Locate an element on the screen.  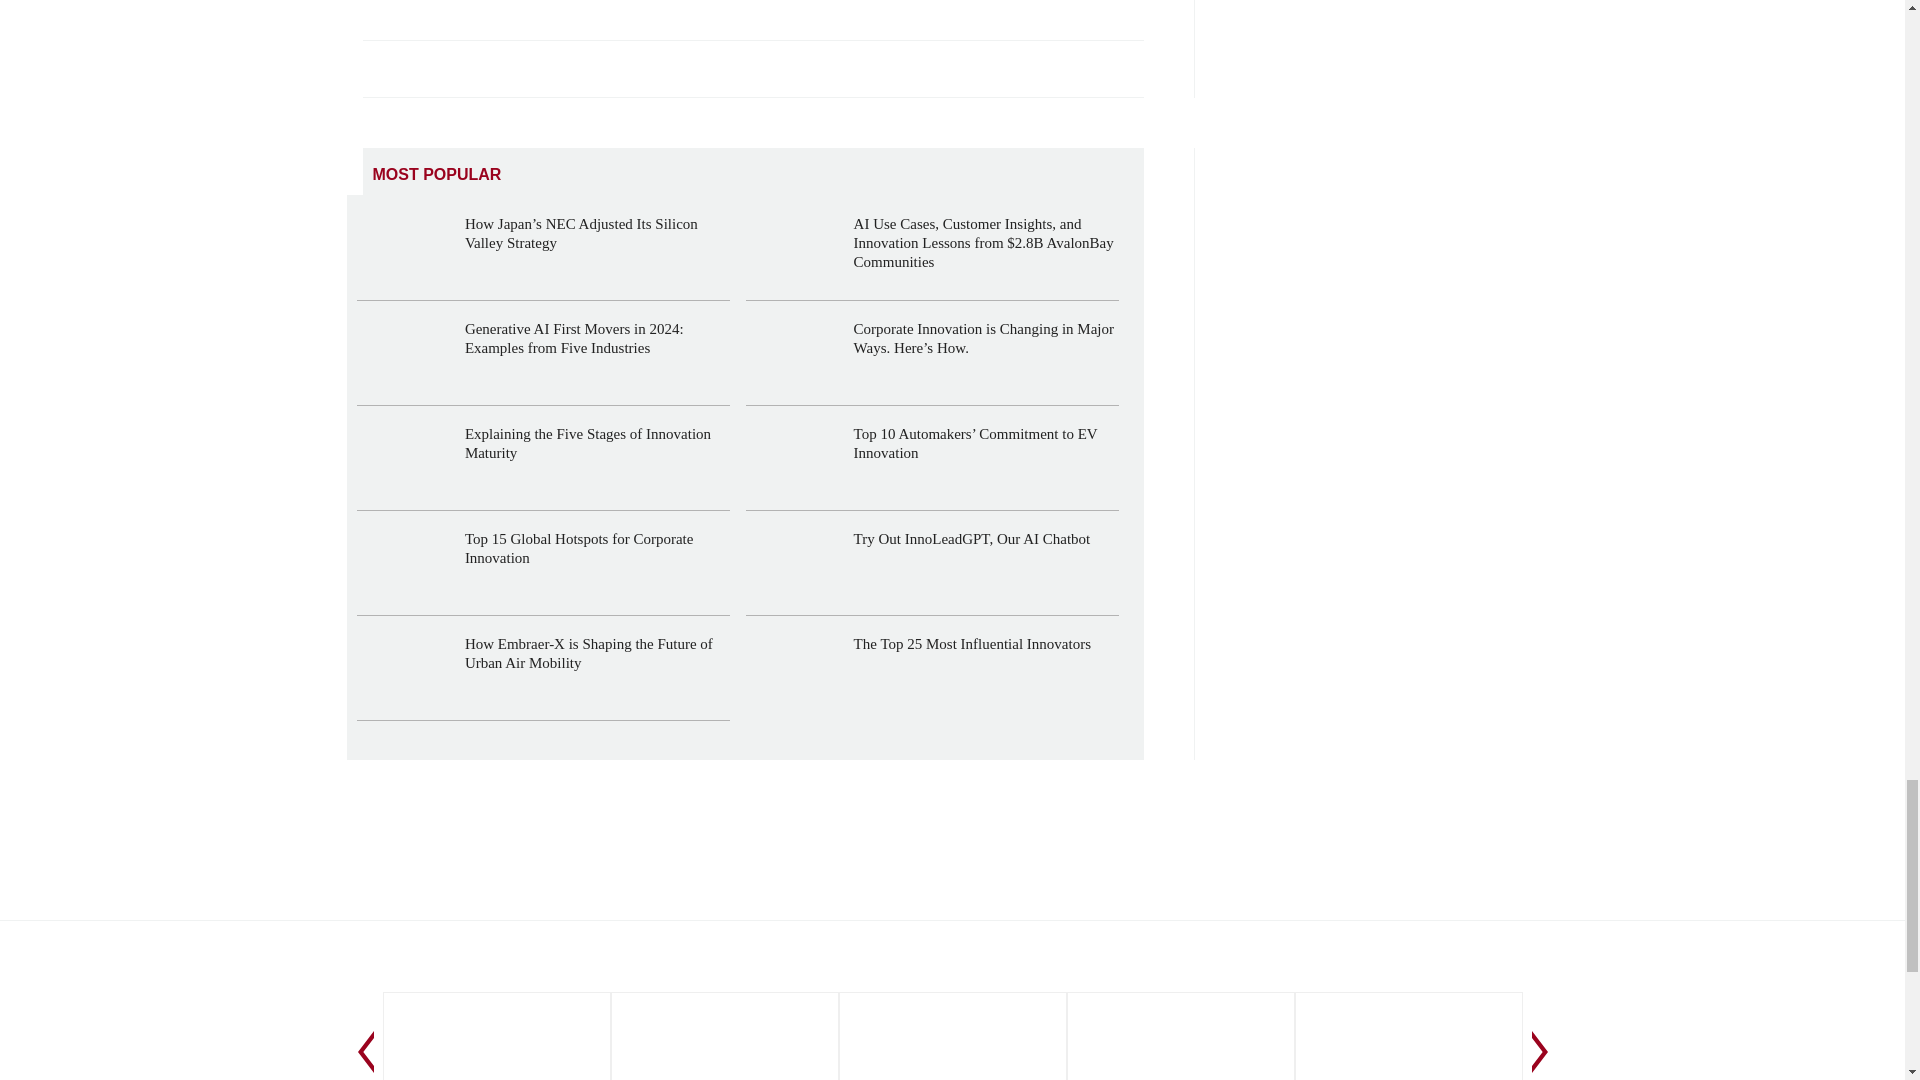
Facebook is located at coordinates (471, 68).